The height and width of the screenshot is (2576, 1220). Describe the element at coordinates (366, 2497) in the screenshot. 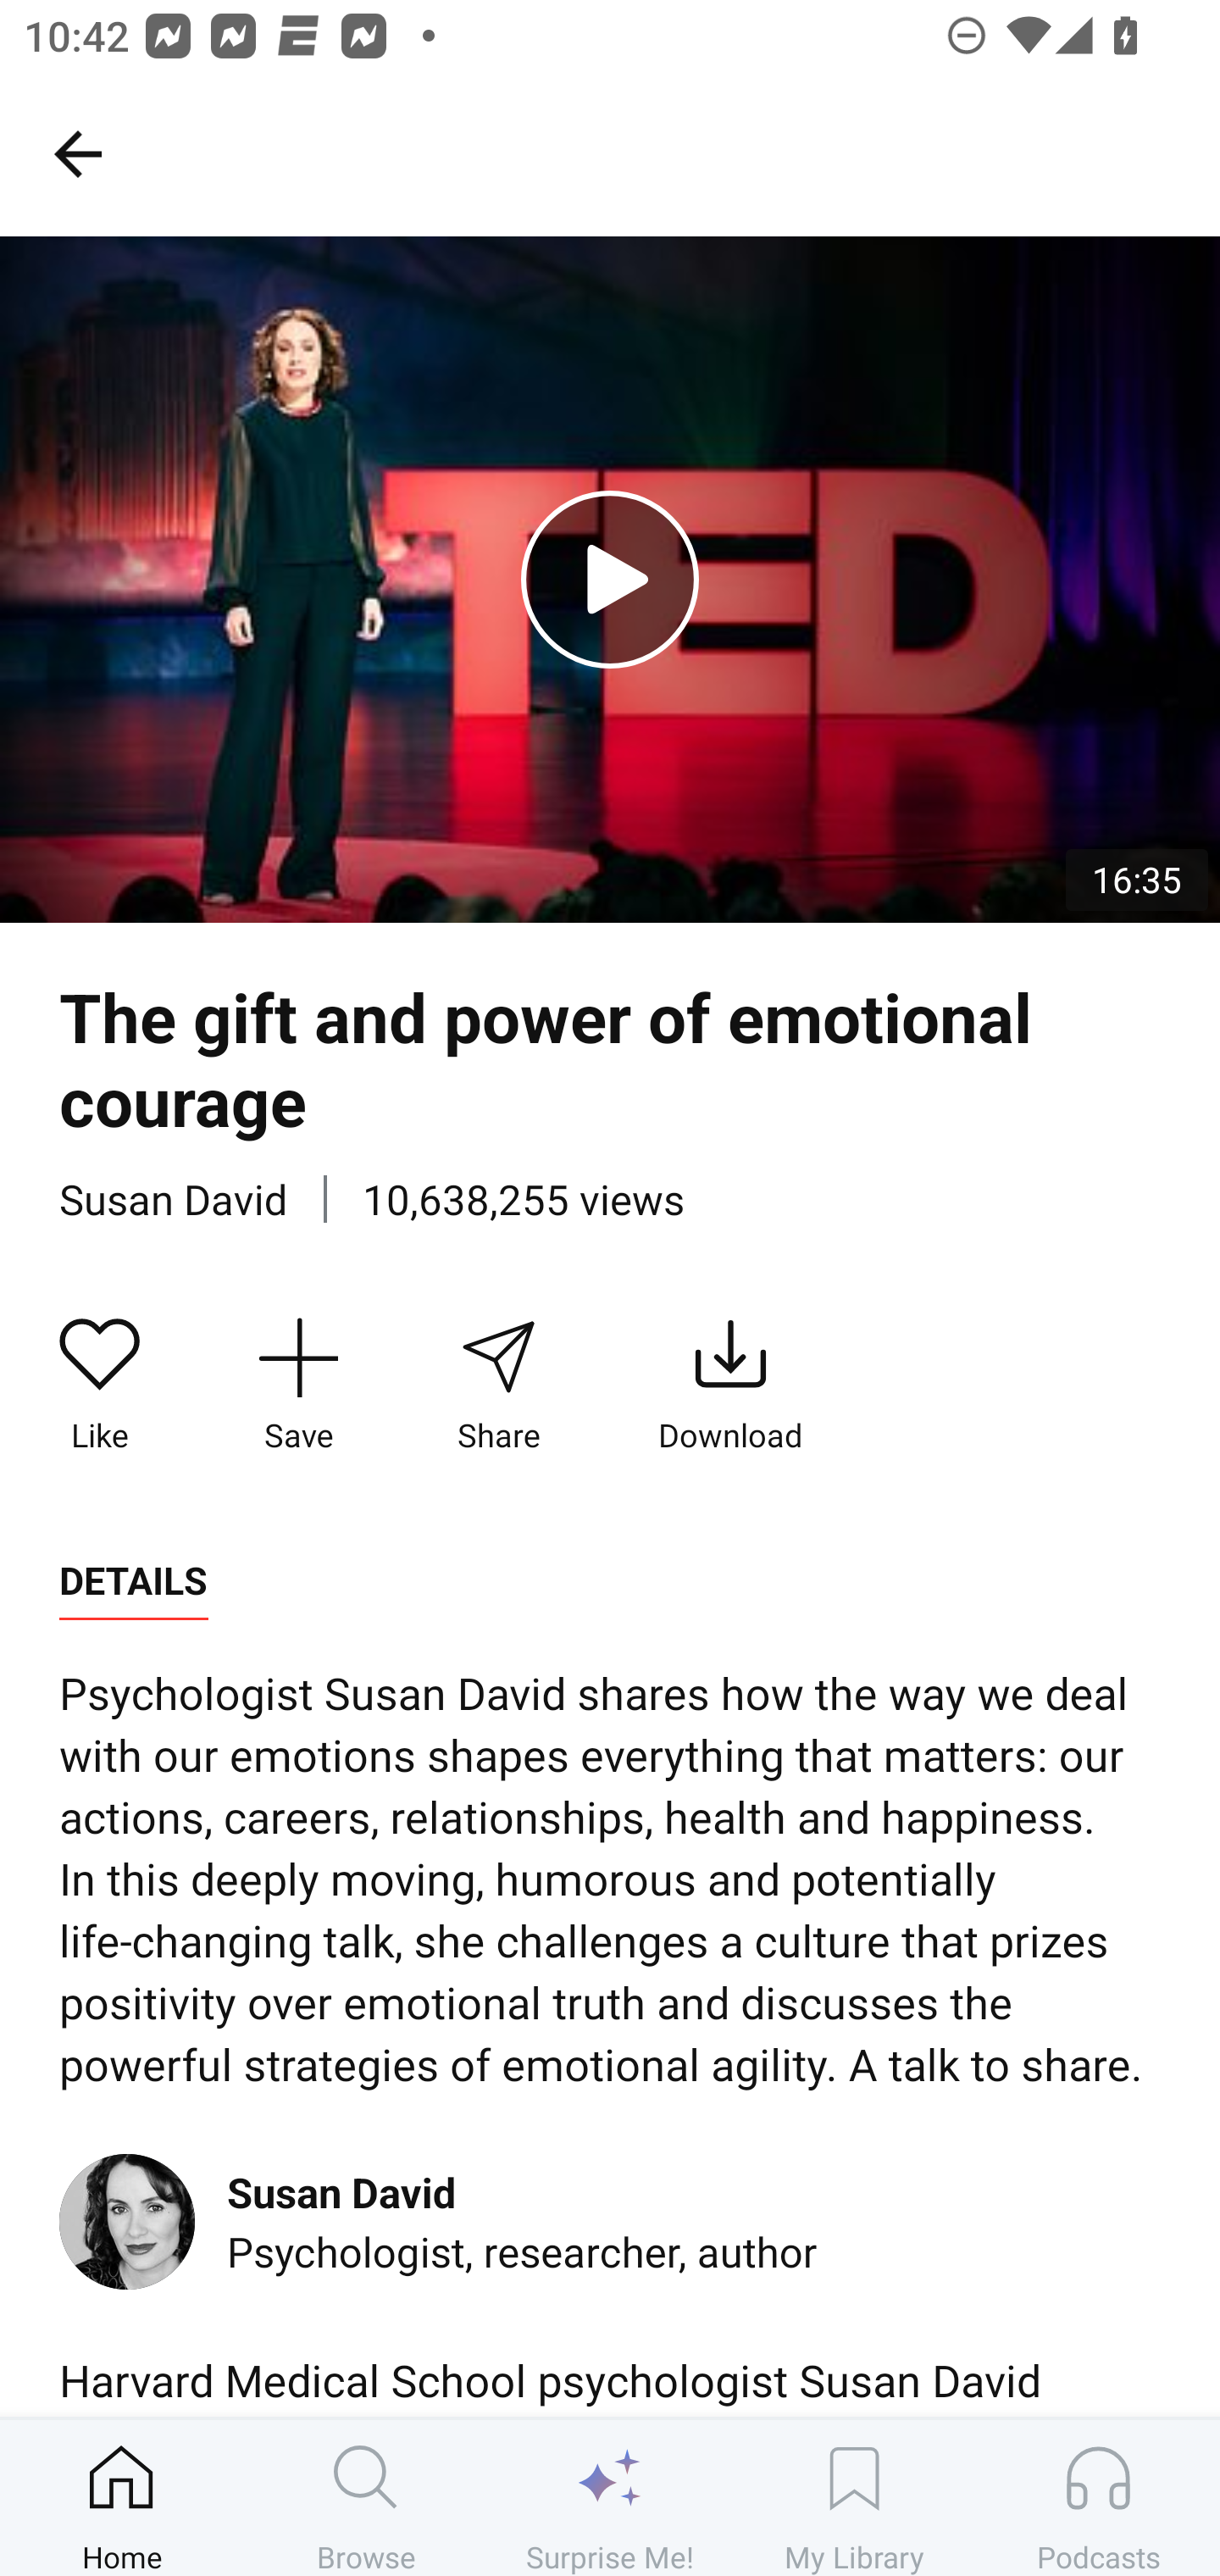

I see `Browse` at that location.